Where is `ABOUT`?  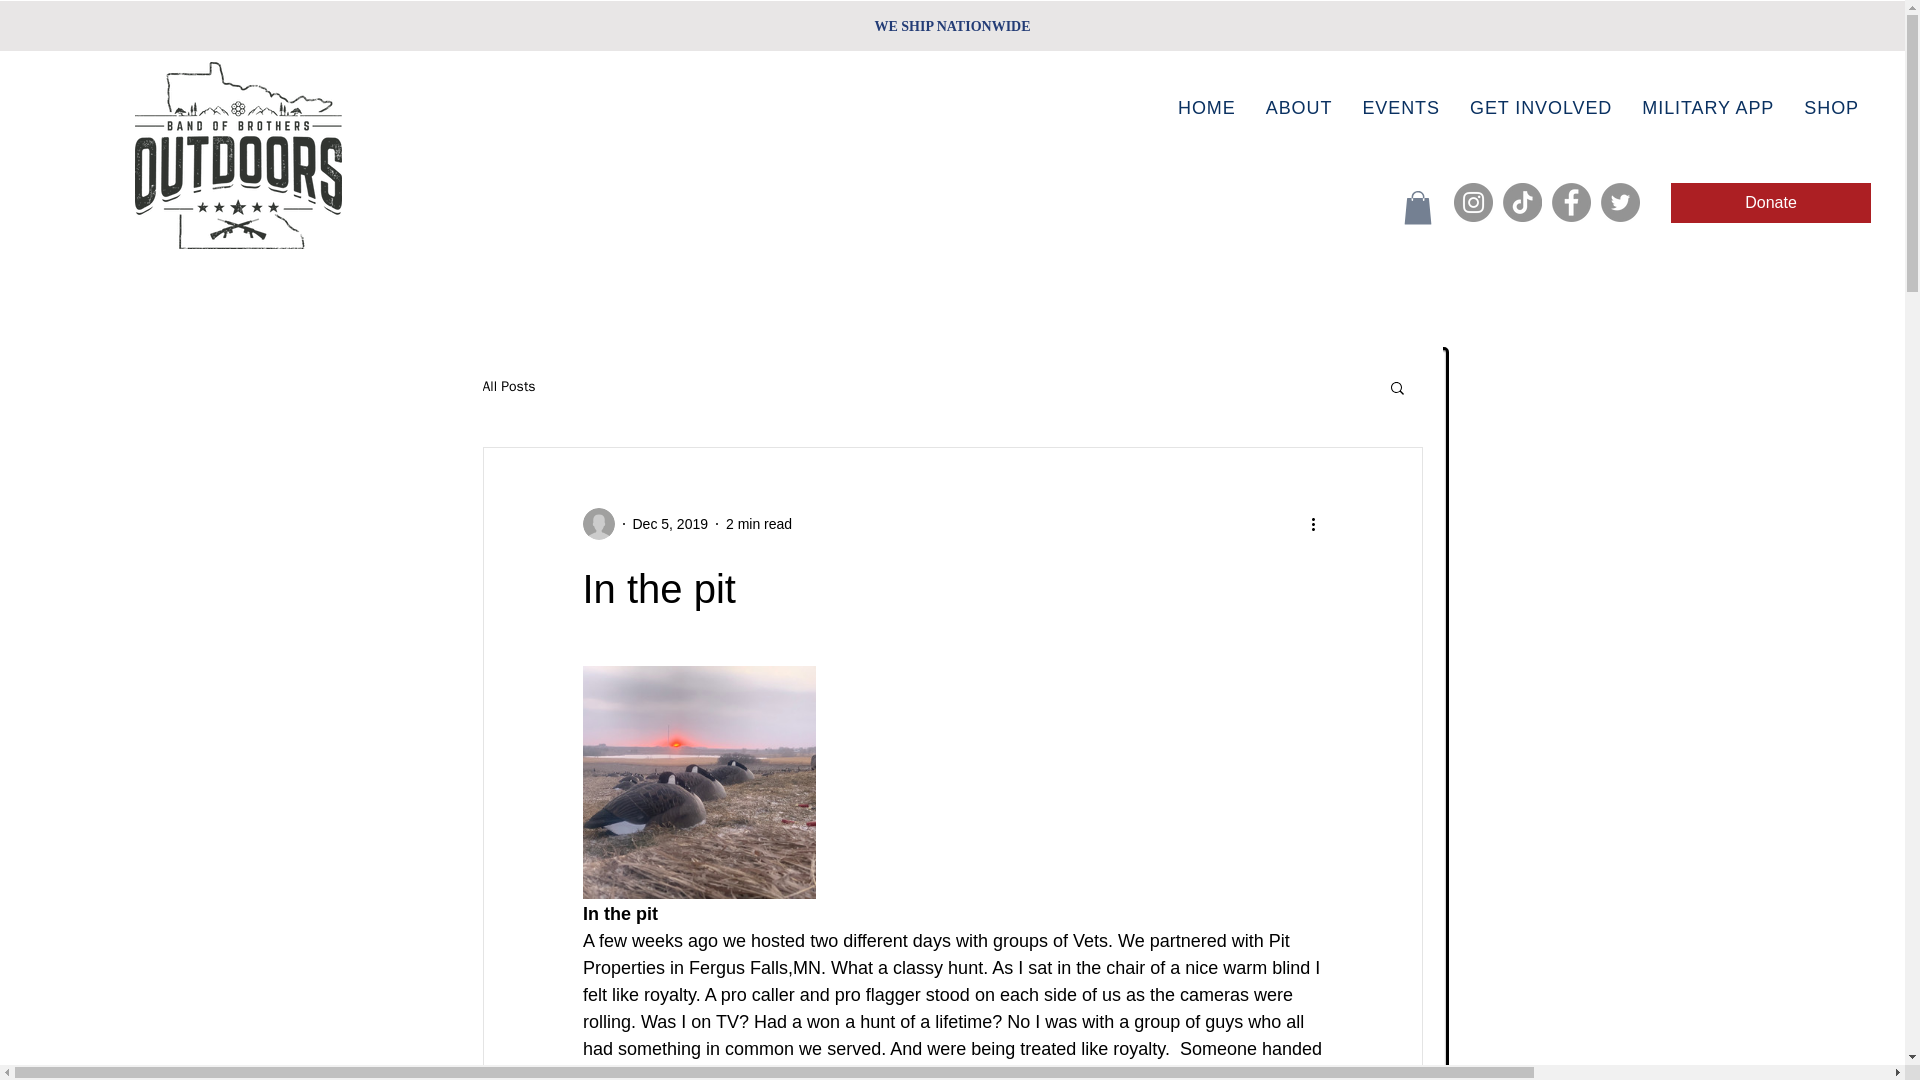
ABOUT is located at coordinates (1300, 108).